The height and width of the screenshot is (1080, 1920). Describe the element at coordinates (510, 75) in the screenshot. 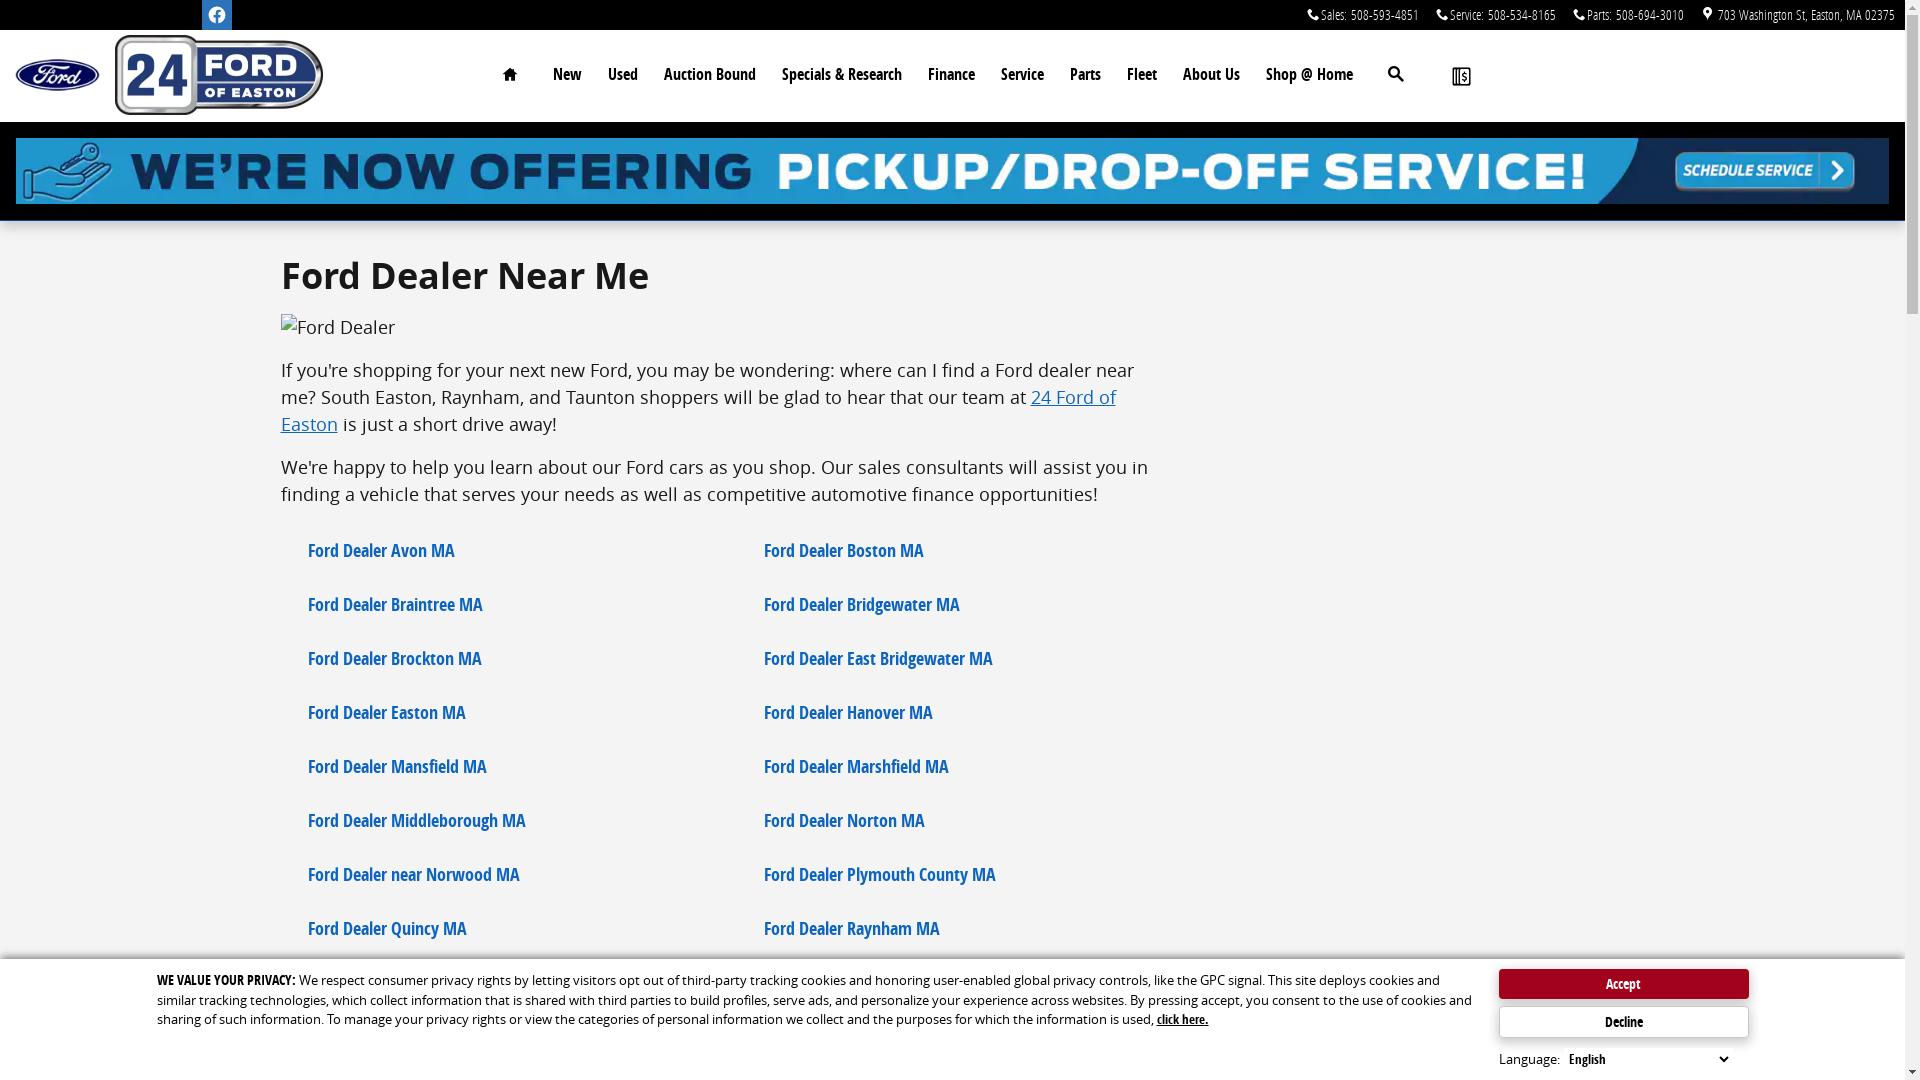

I see `Home` at that location.